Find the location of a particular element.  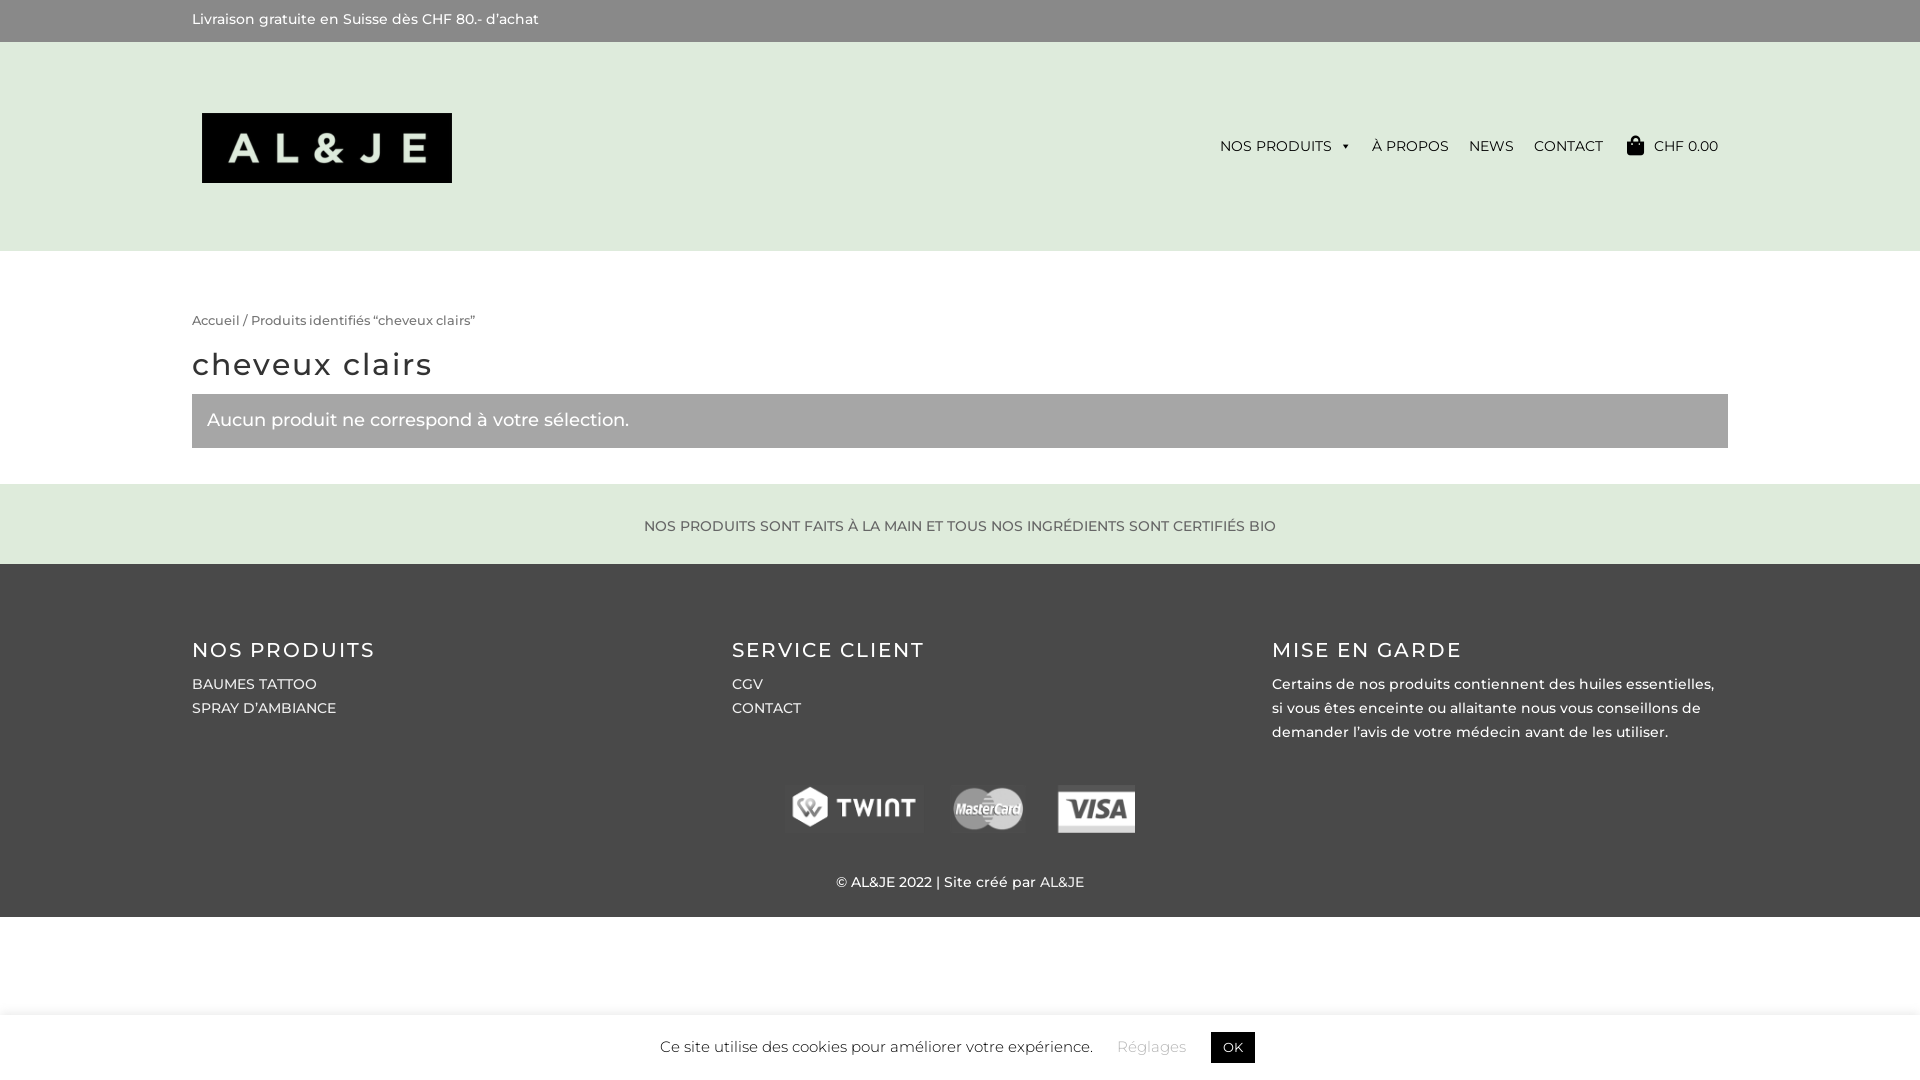

CONTACT is located at coordinates (766, 708).